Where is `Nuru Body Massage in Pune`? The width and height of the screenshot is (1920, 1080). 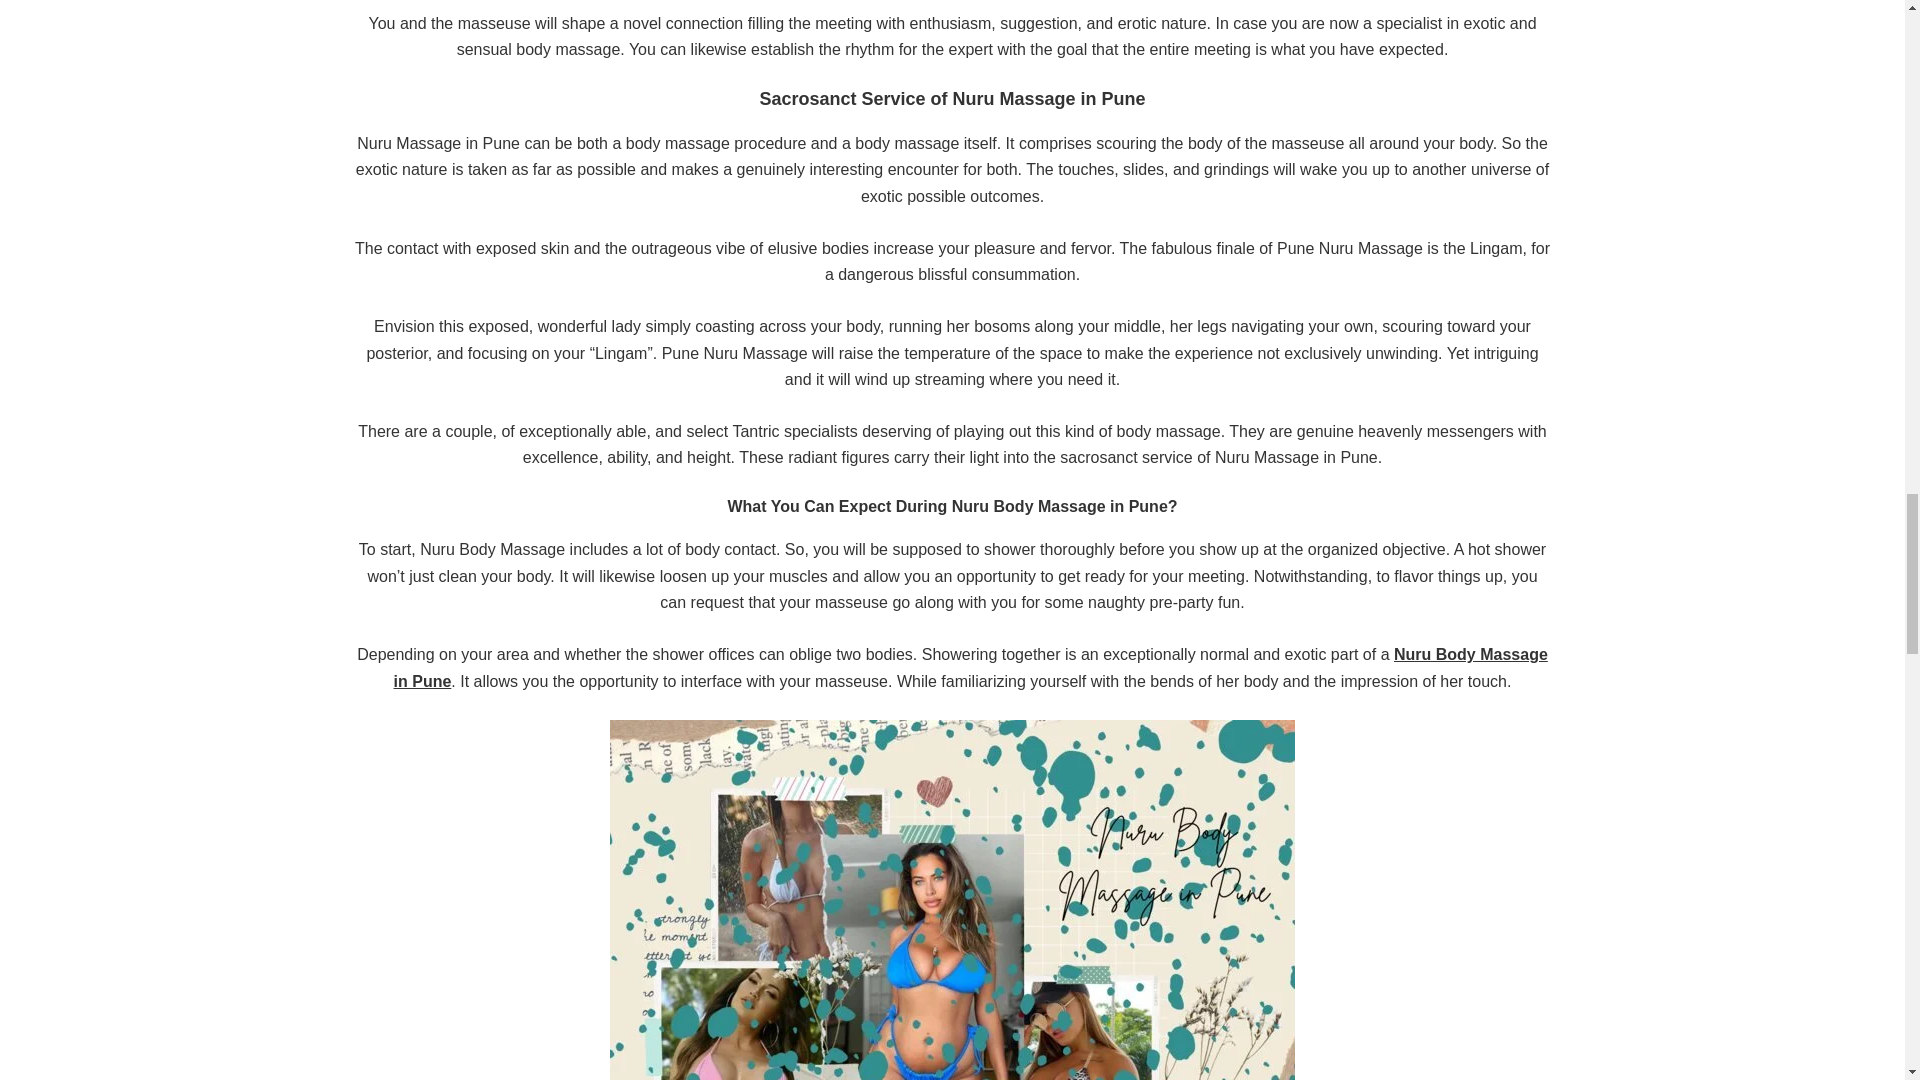
Nuru Body Massage in Pune is located at coordinates (970, 667).